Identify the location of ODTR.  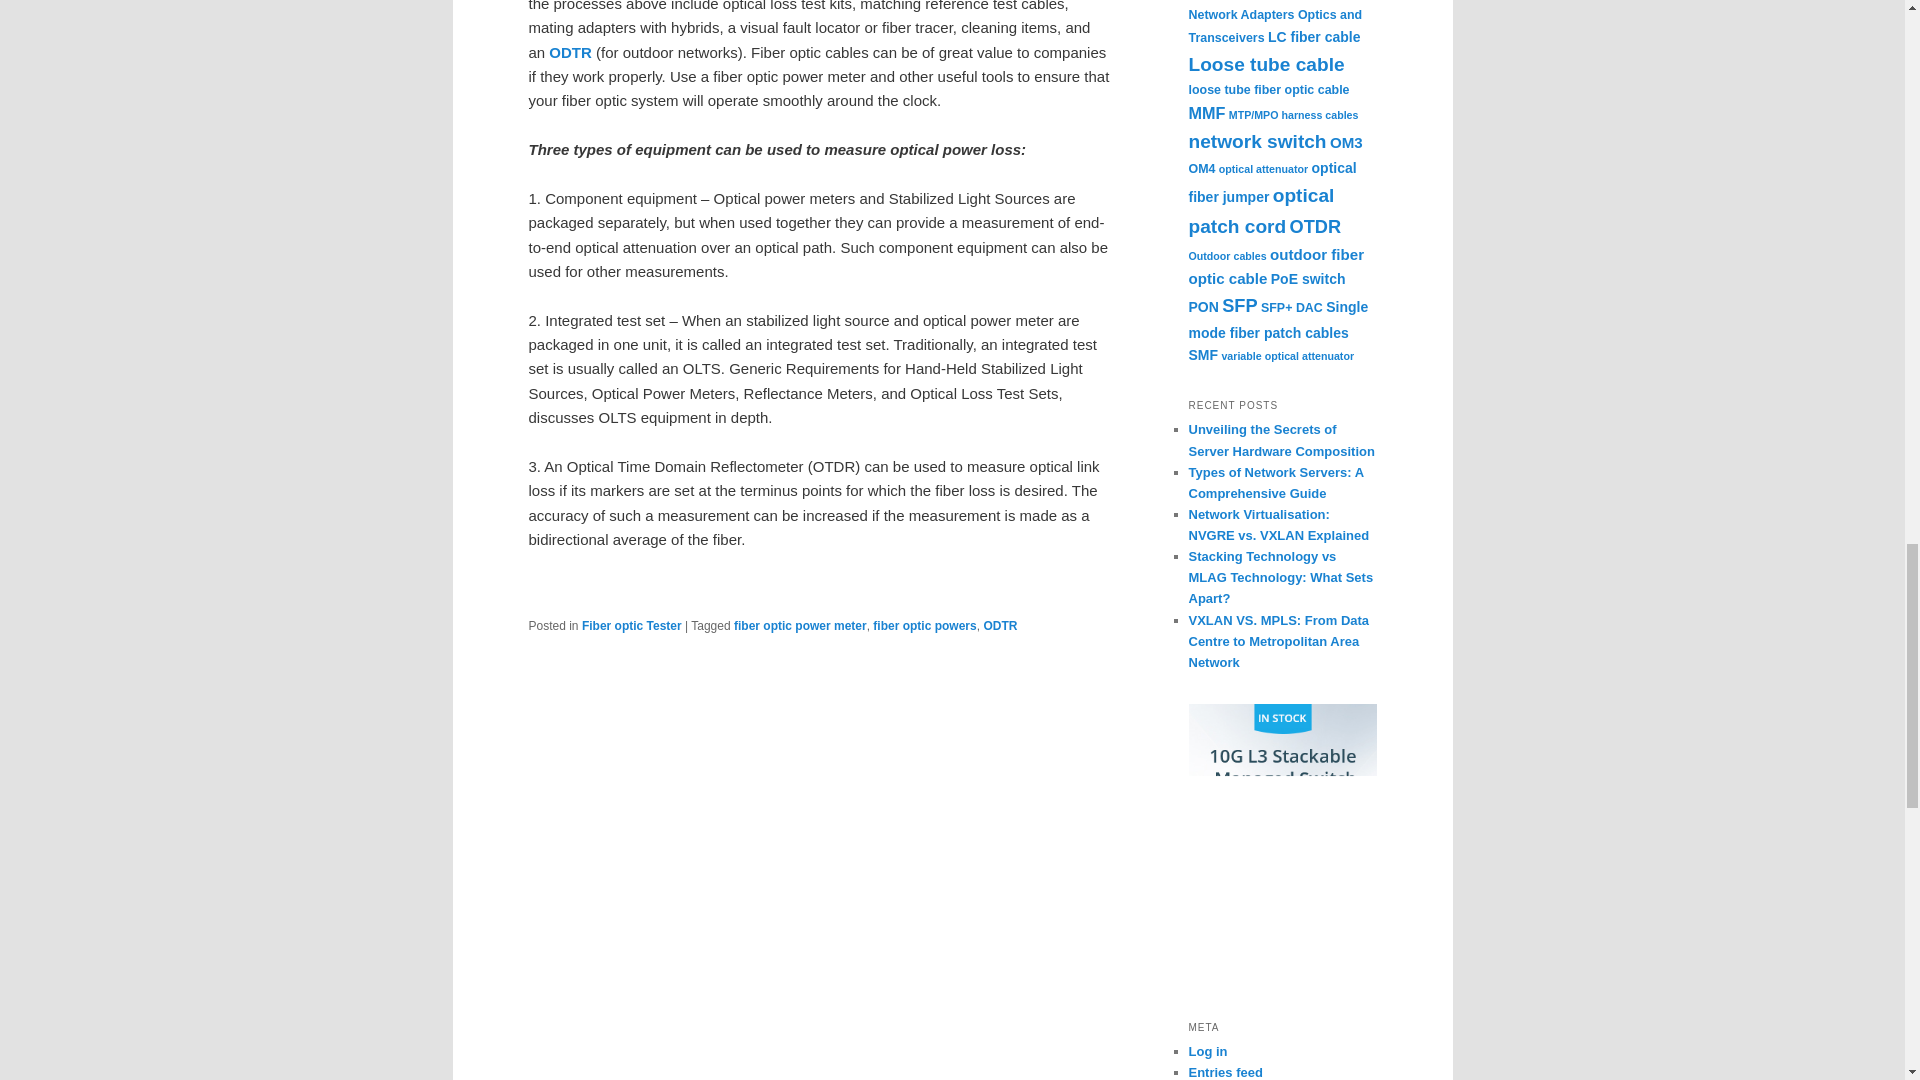
(1000, 625).